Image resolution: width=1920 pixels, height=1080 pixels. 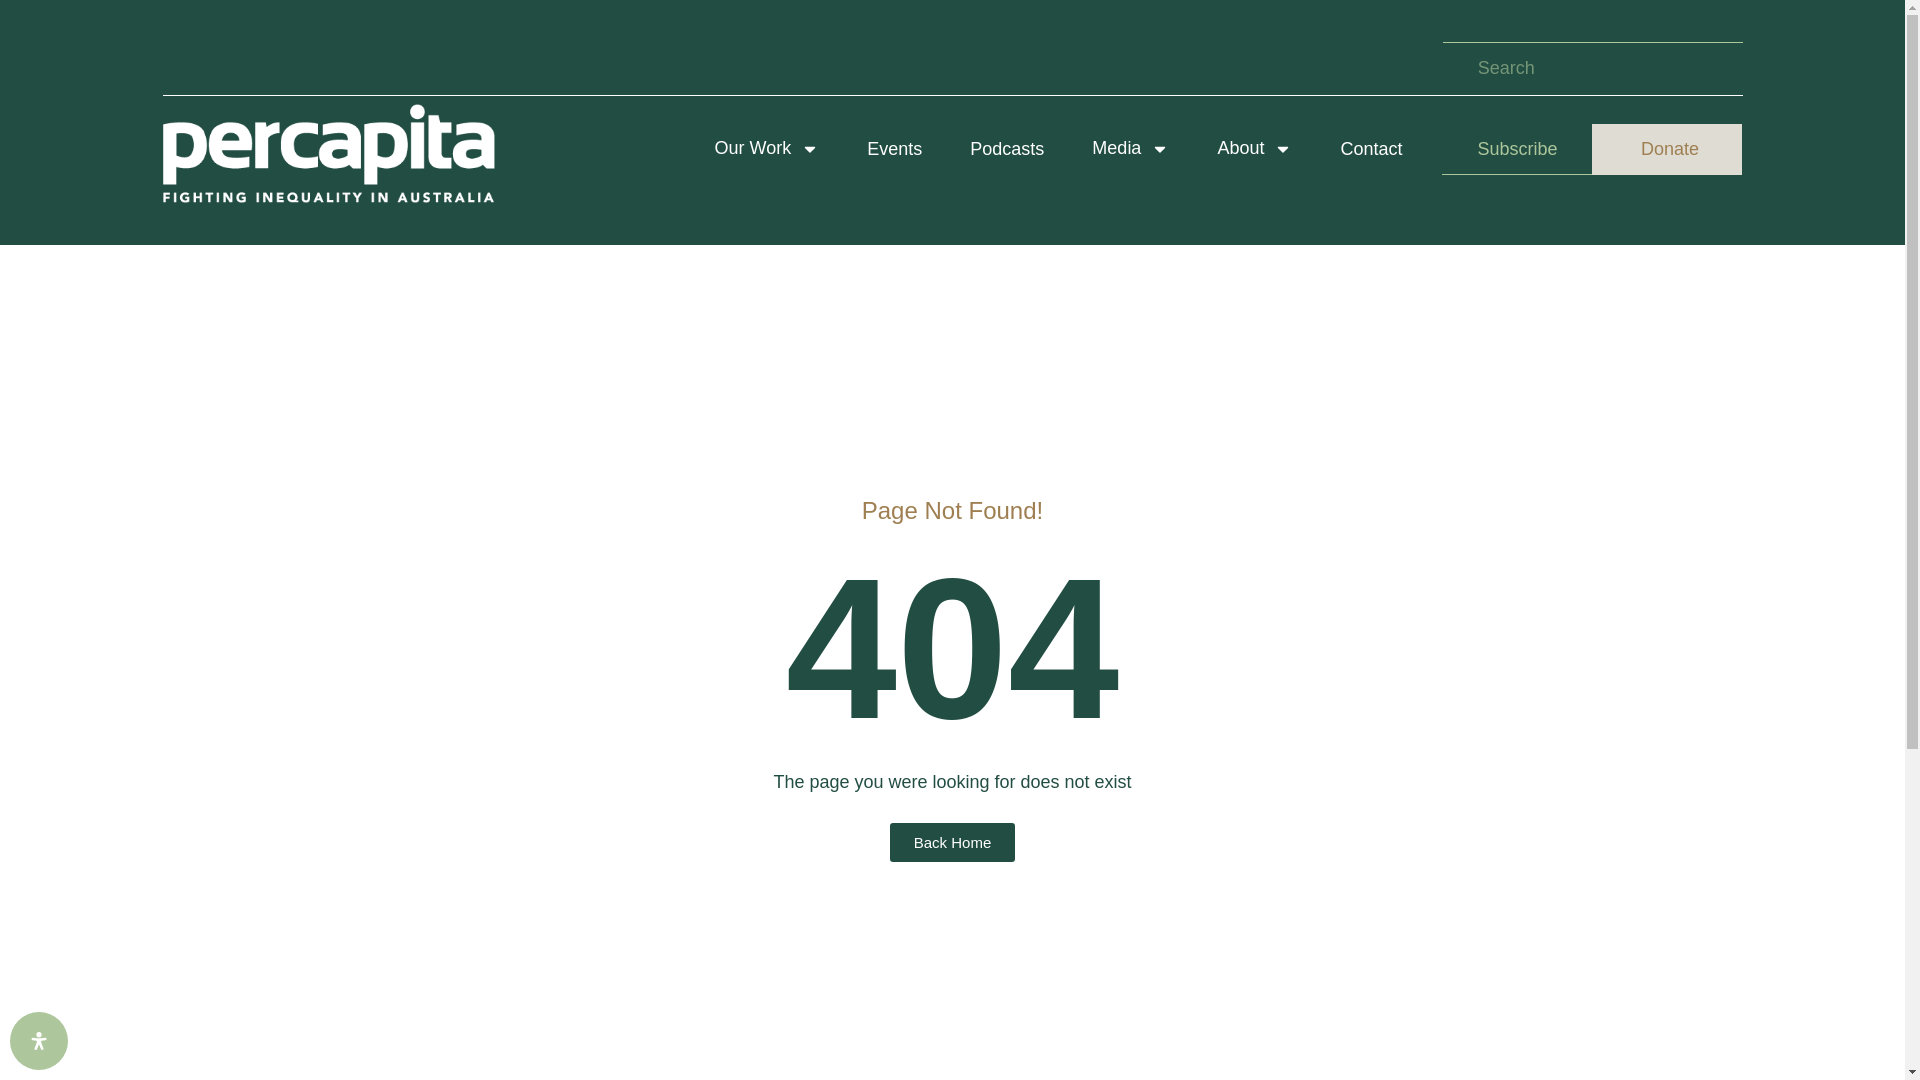 I want to click on Media, so click(x=1130, y=149).